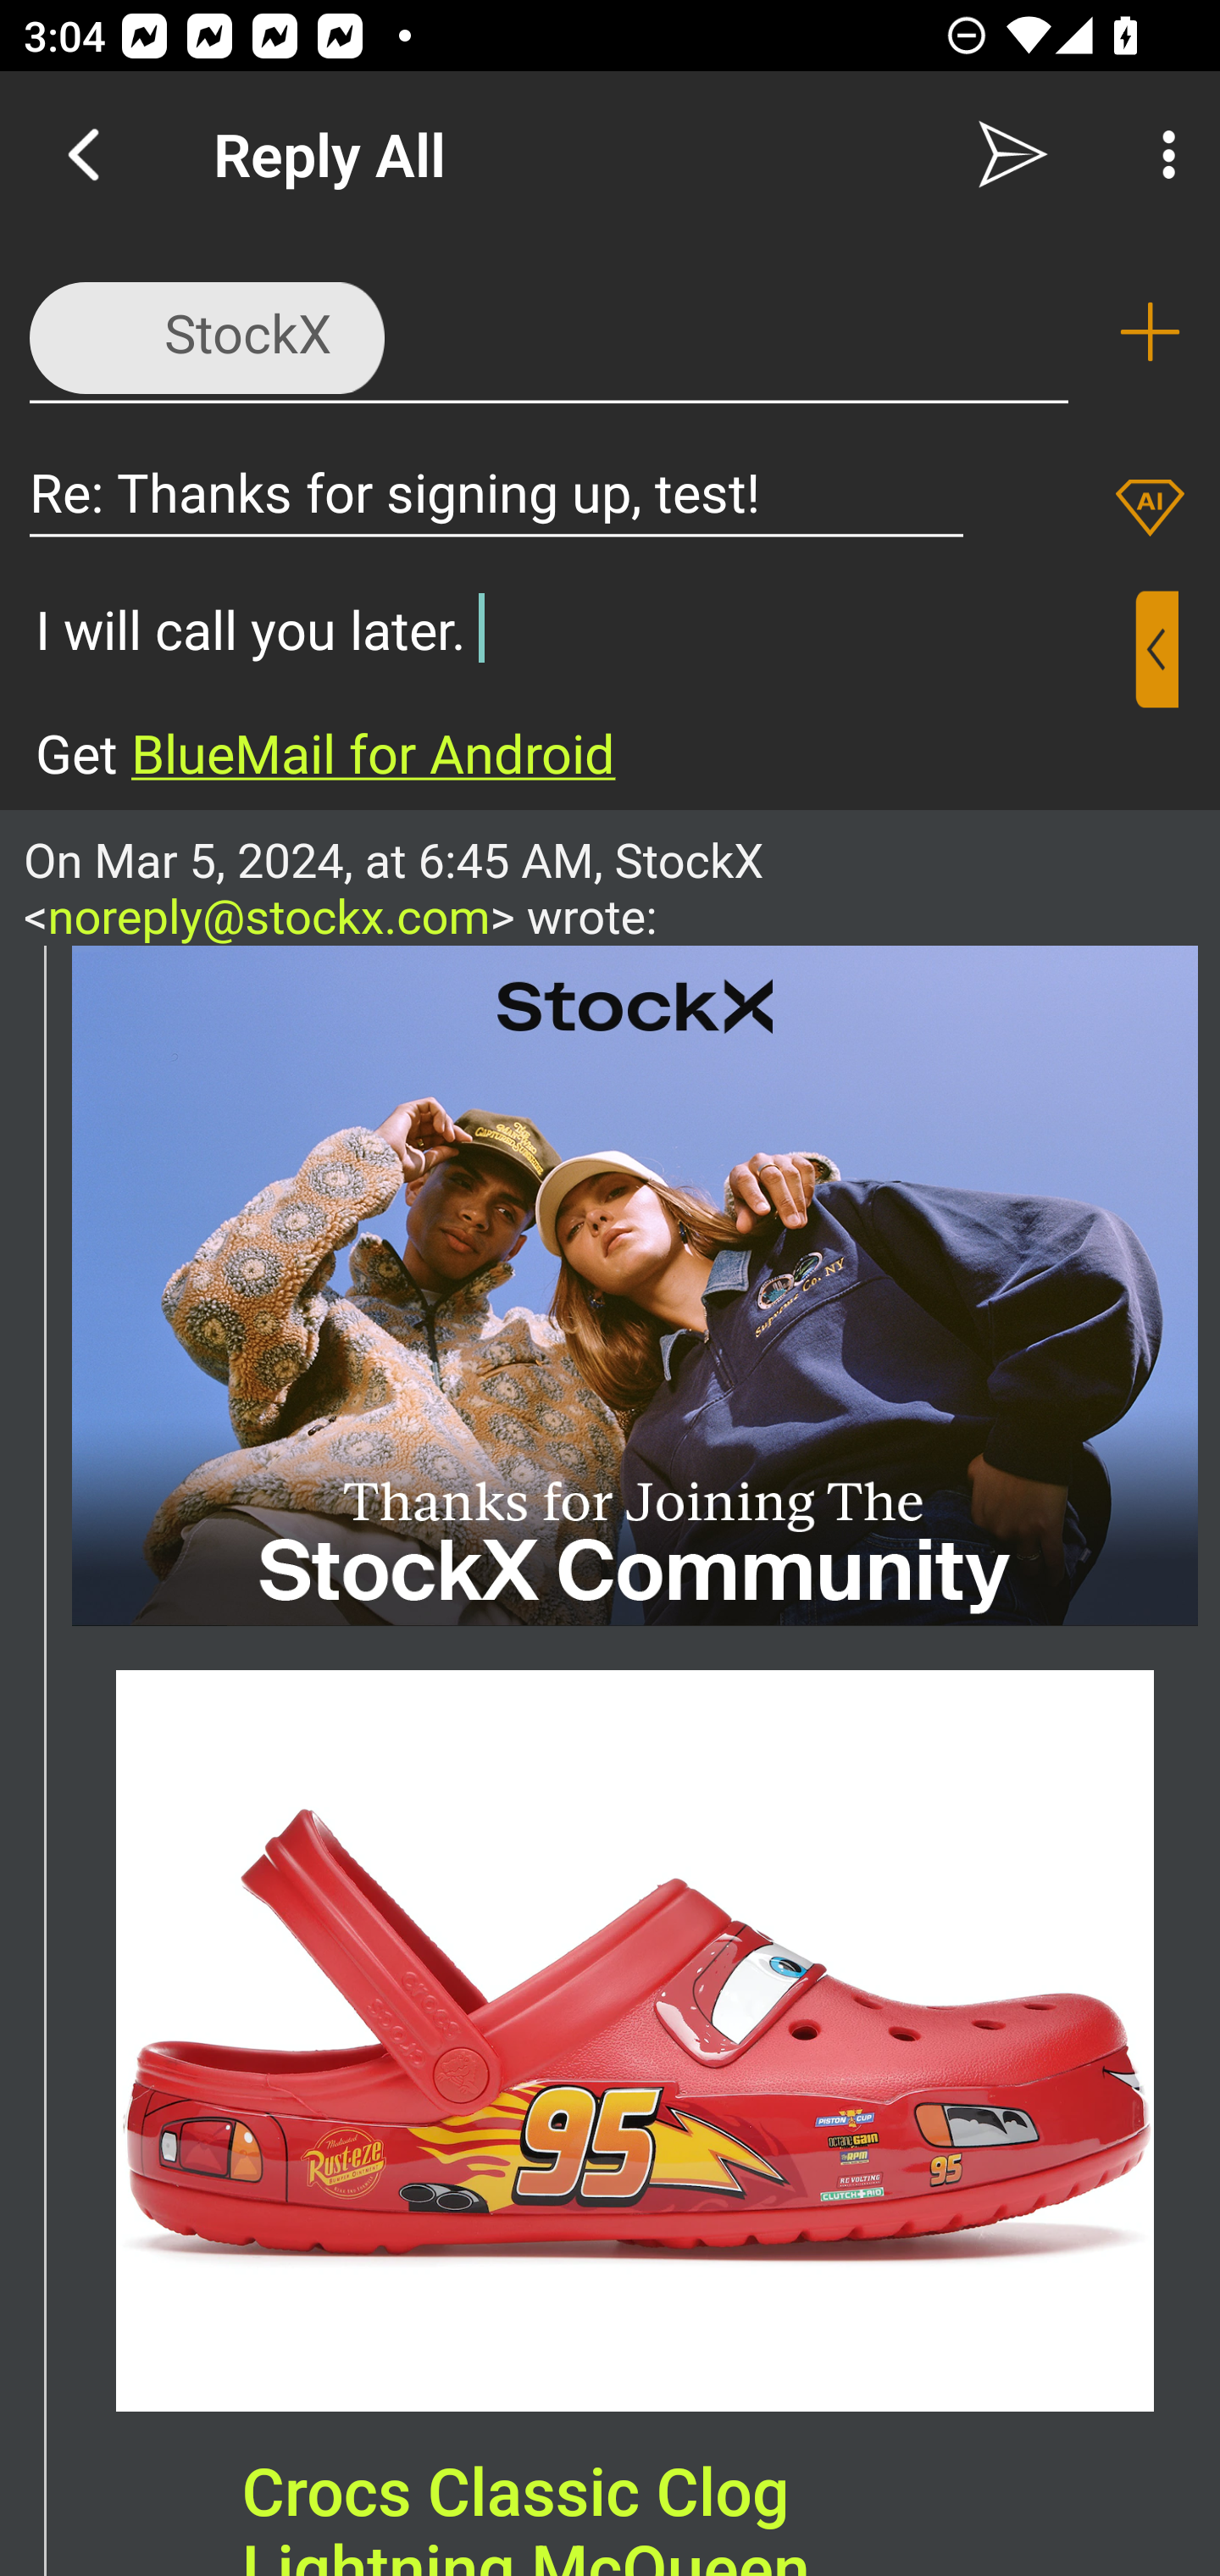 The image size is (1220, 2576). What do you see at coordinates (1150, 332) in the screenshot?
I see `Add recipient (To)` at bounding box center [1150, 332].